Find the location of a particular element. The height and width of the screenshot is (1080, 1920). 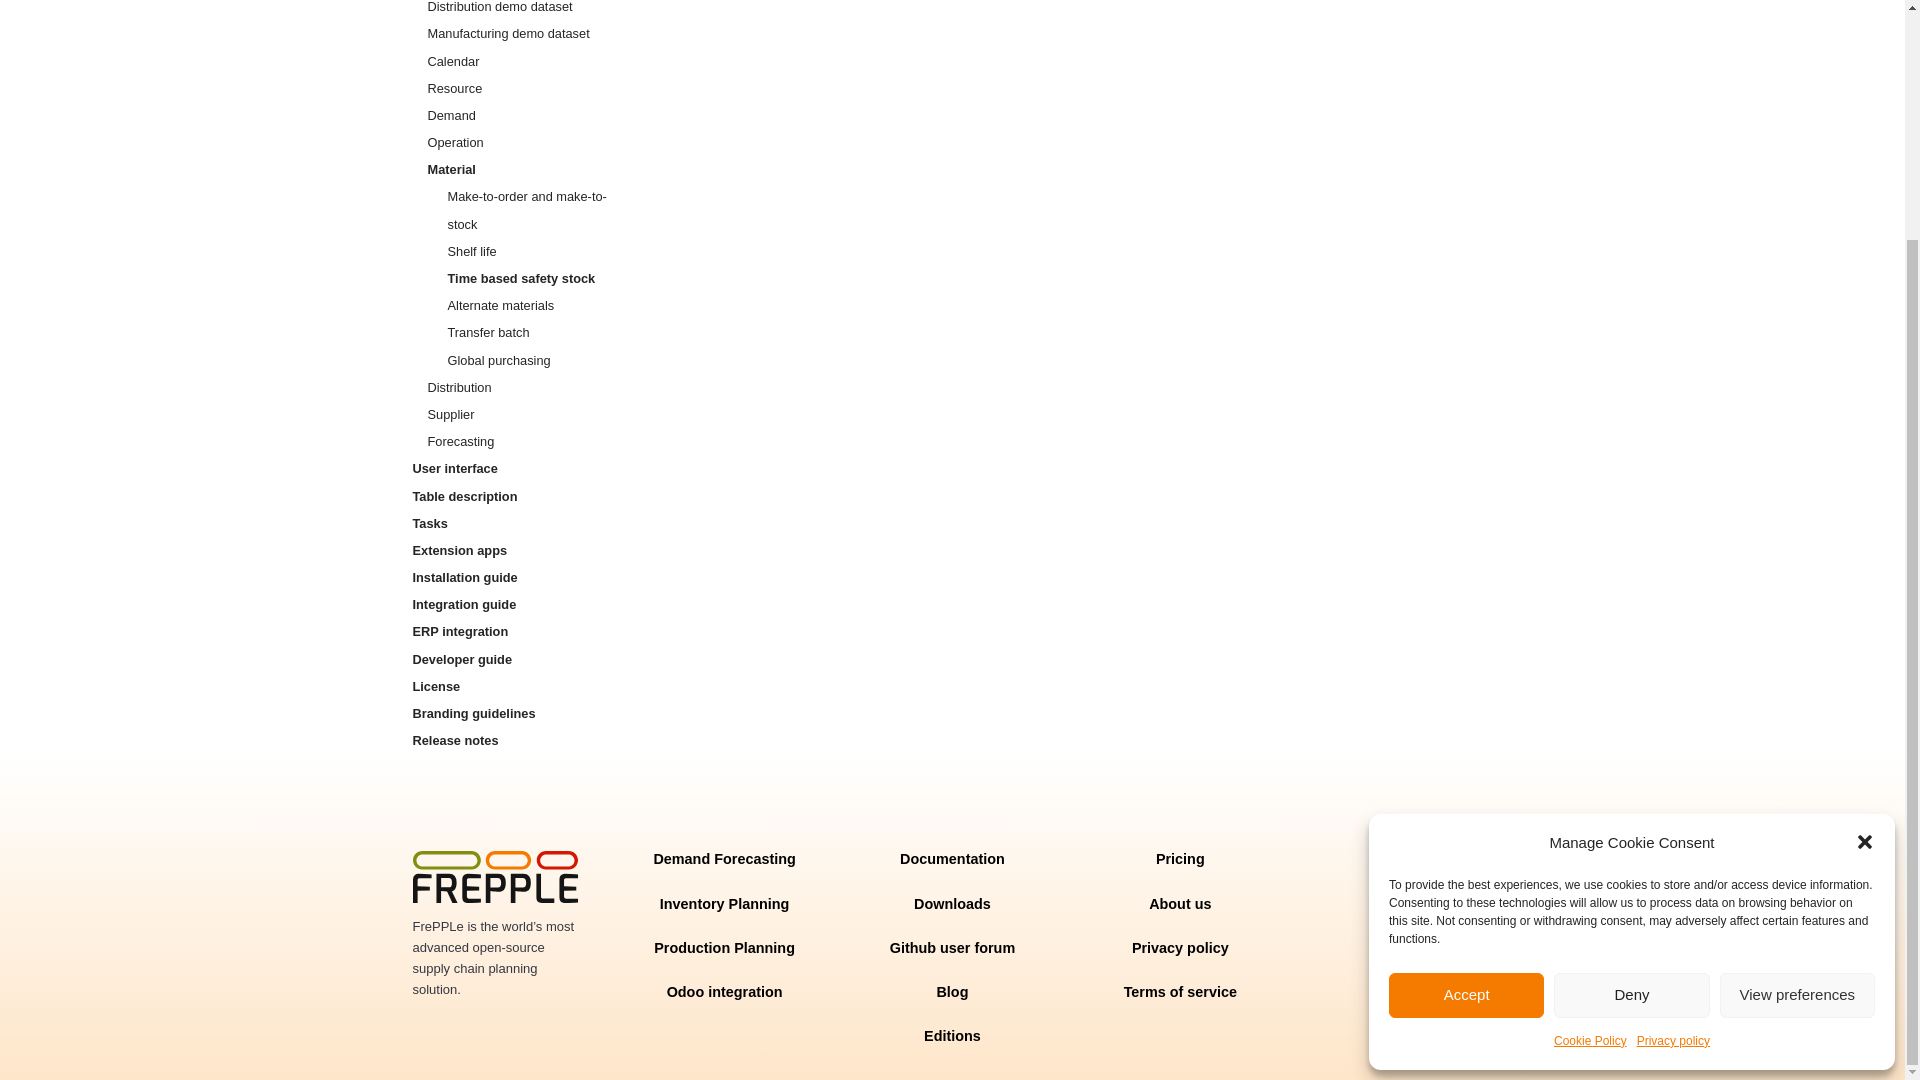

Privacy policy is located at coordinates (1674, 746).